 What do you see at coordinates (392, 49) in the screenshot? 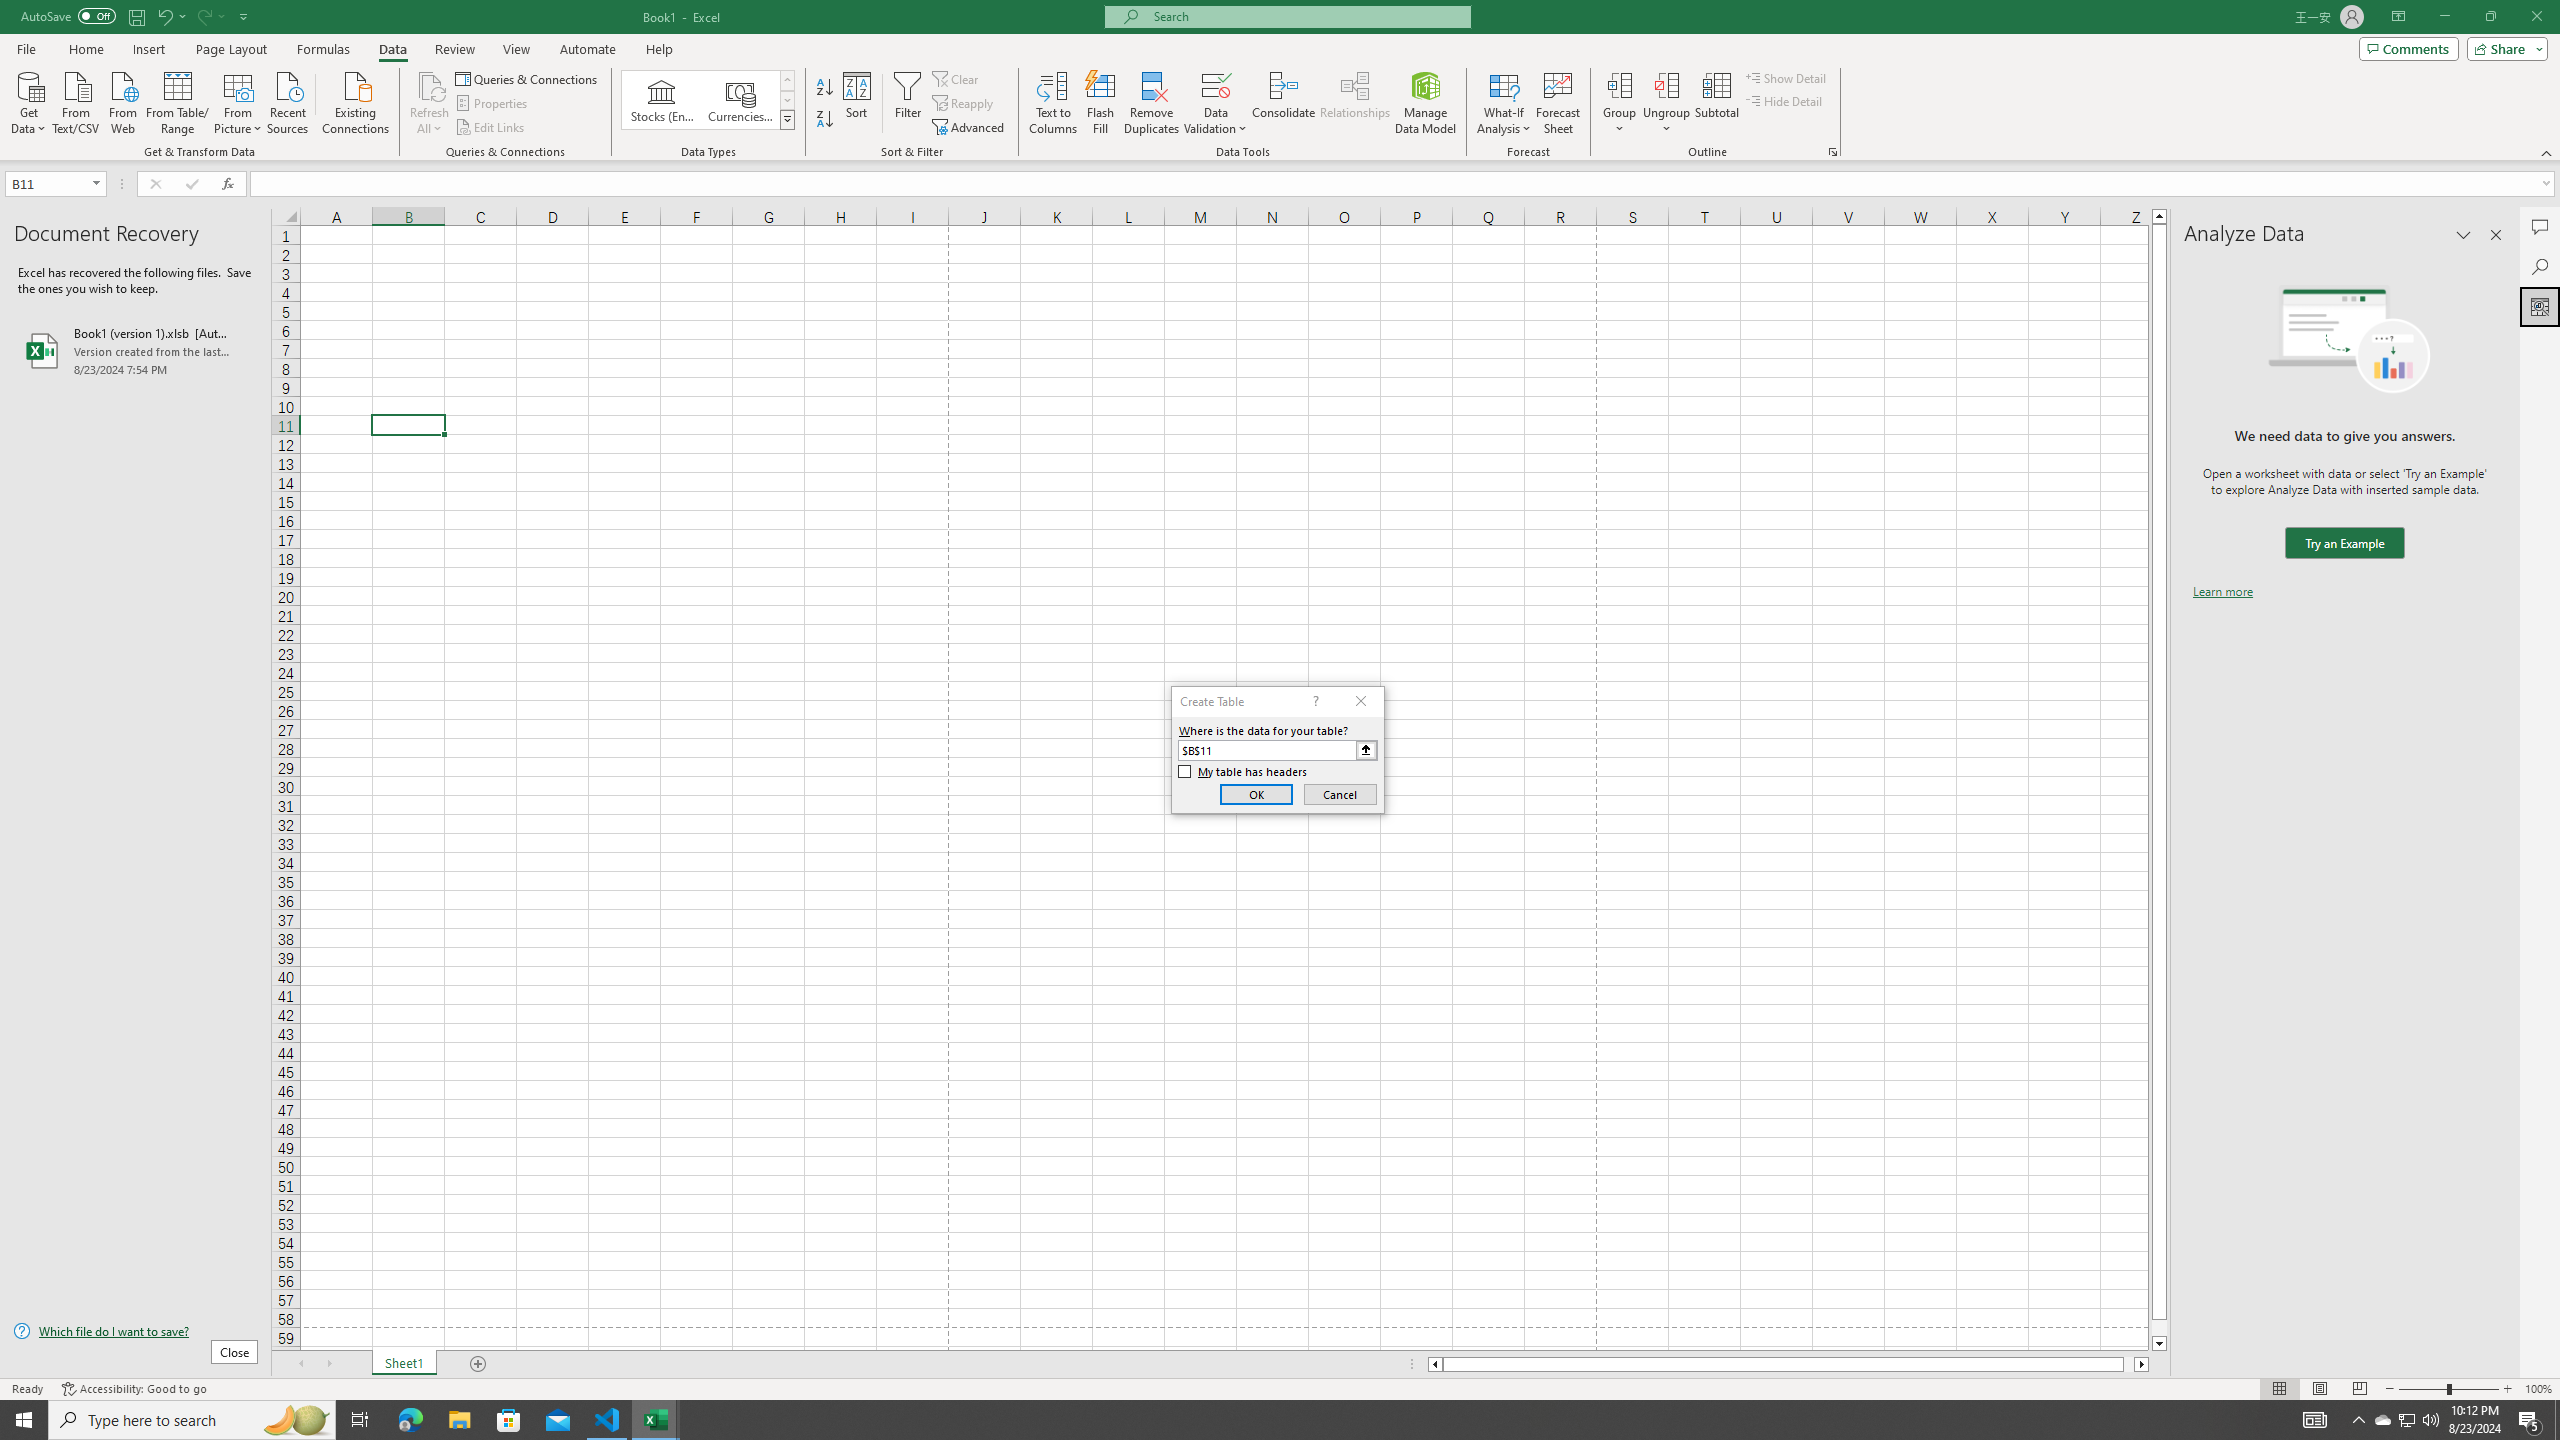
I see `Data` at bounding box center [392, 49].